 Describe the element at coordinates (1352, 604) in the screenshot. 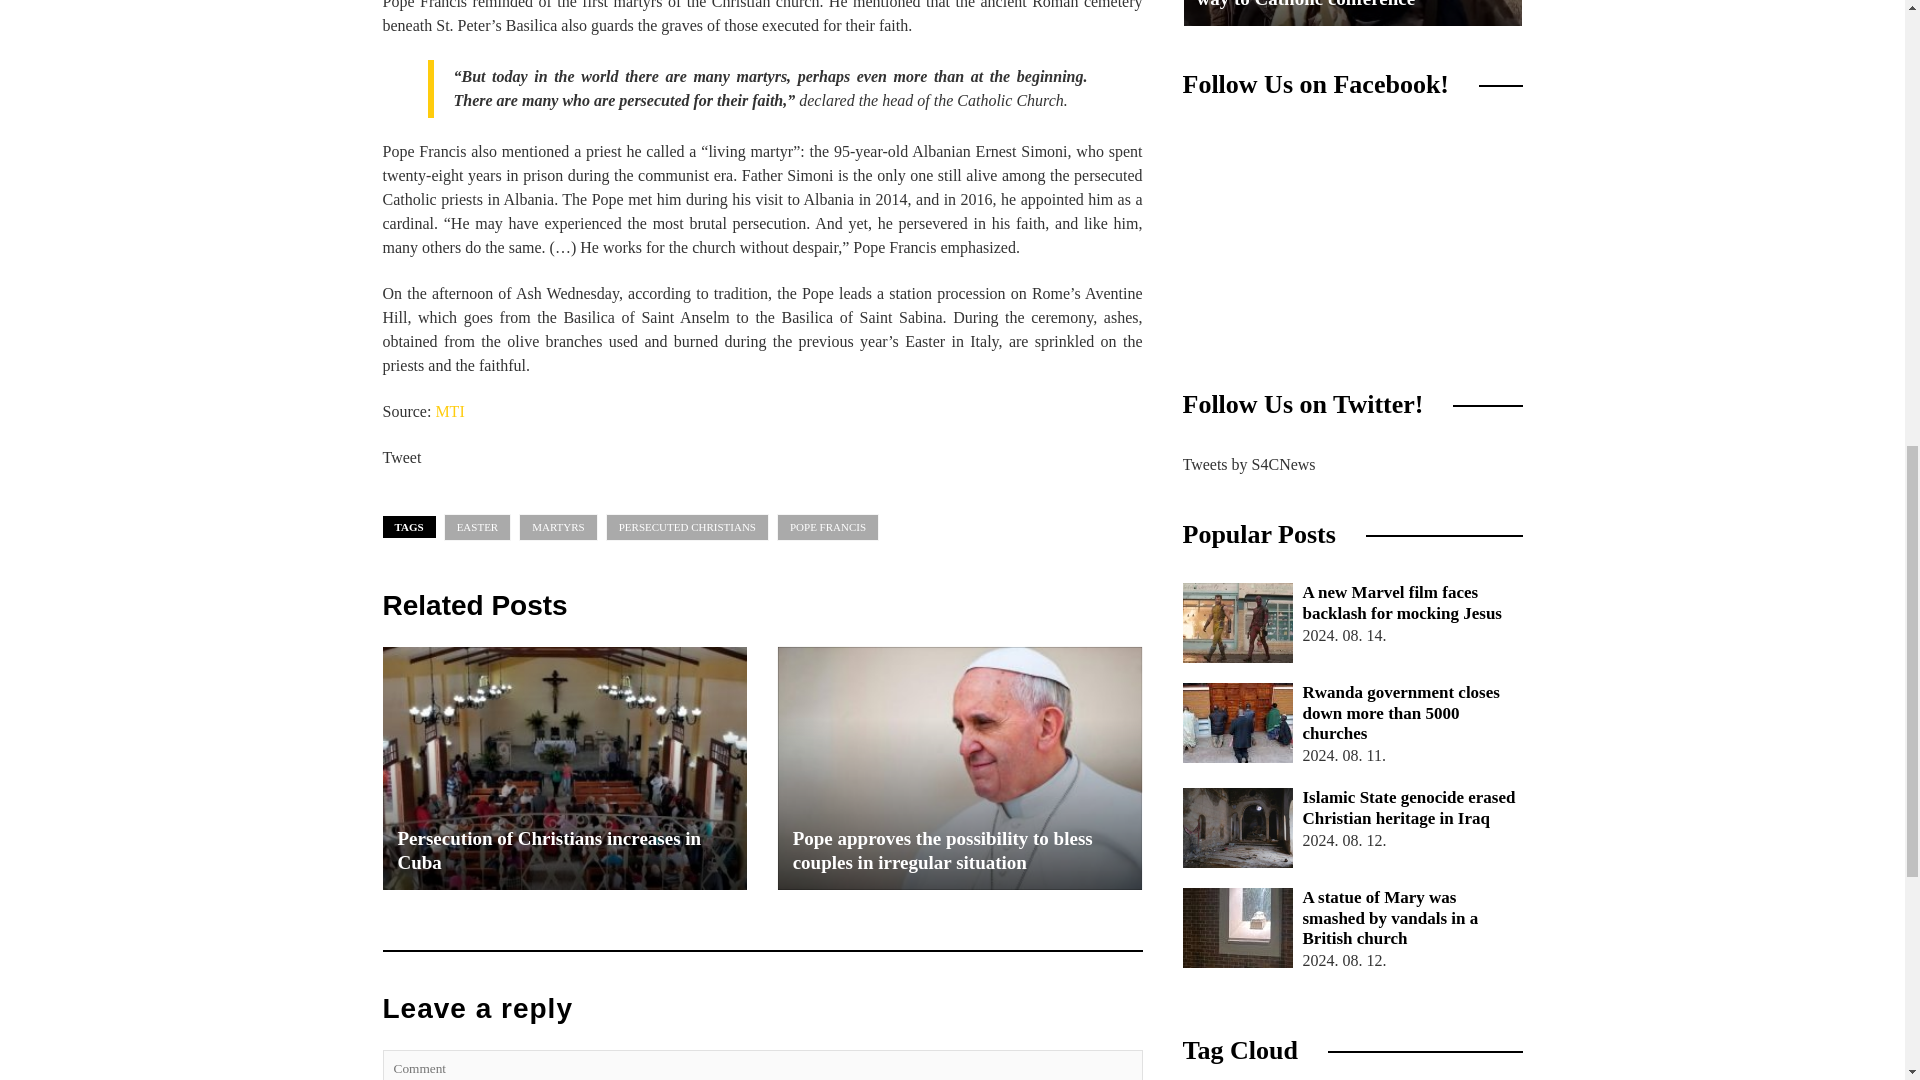

I see `A new Marvel film faces backlash for mocking Jesus` at that location.